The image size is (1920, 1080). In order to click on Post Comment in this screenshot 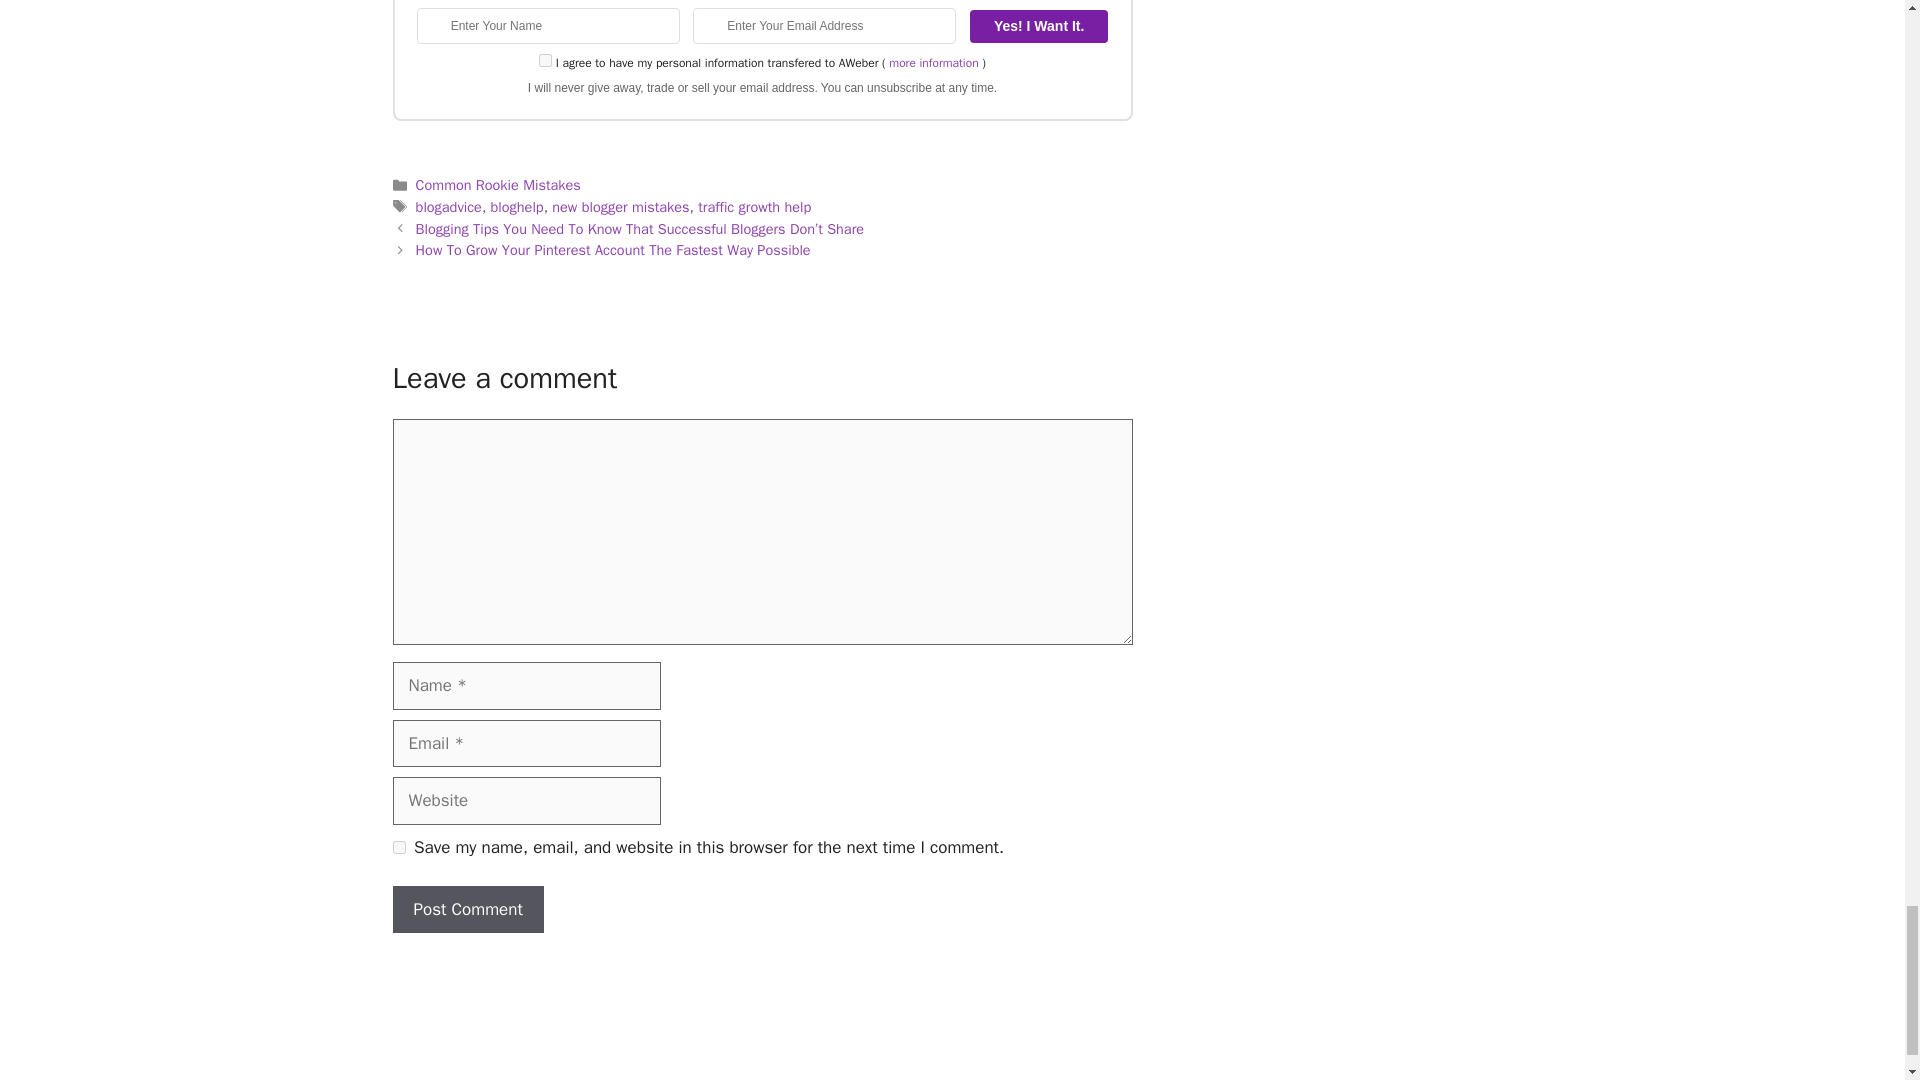, I will do `click(467, 910)`.